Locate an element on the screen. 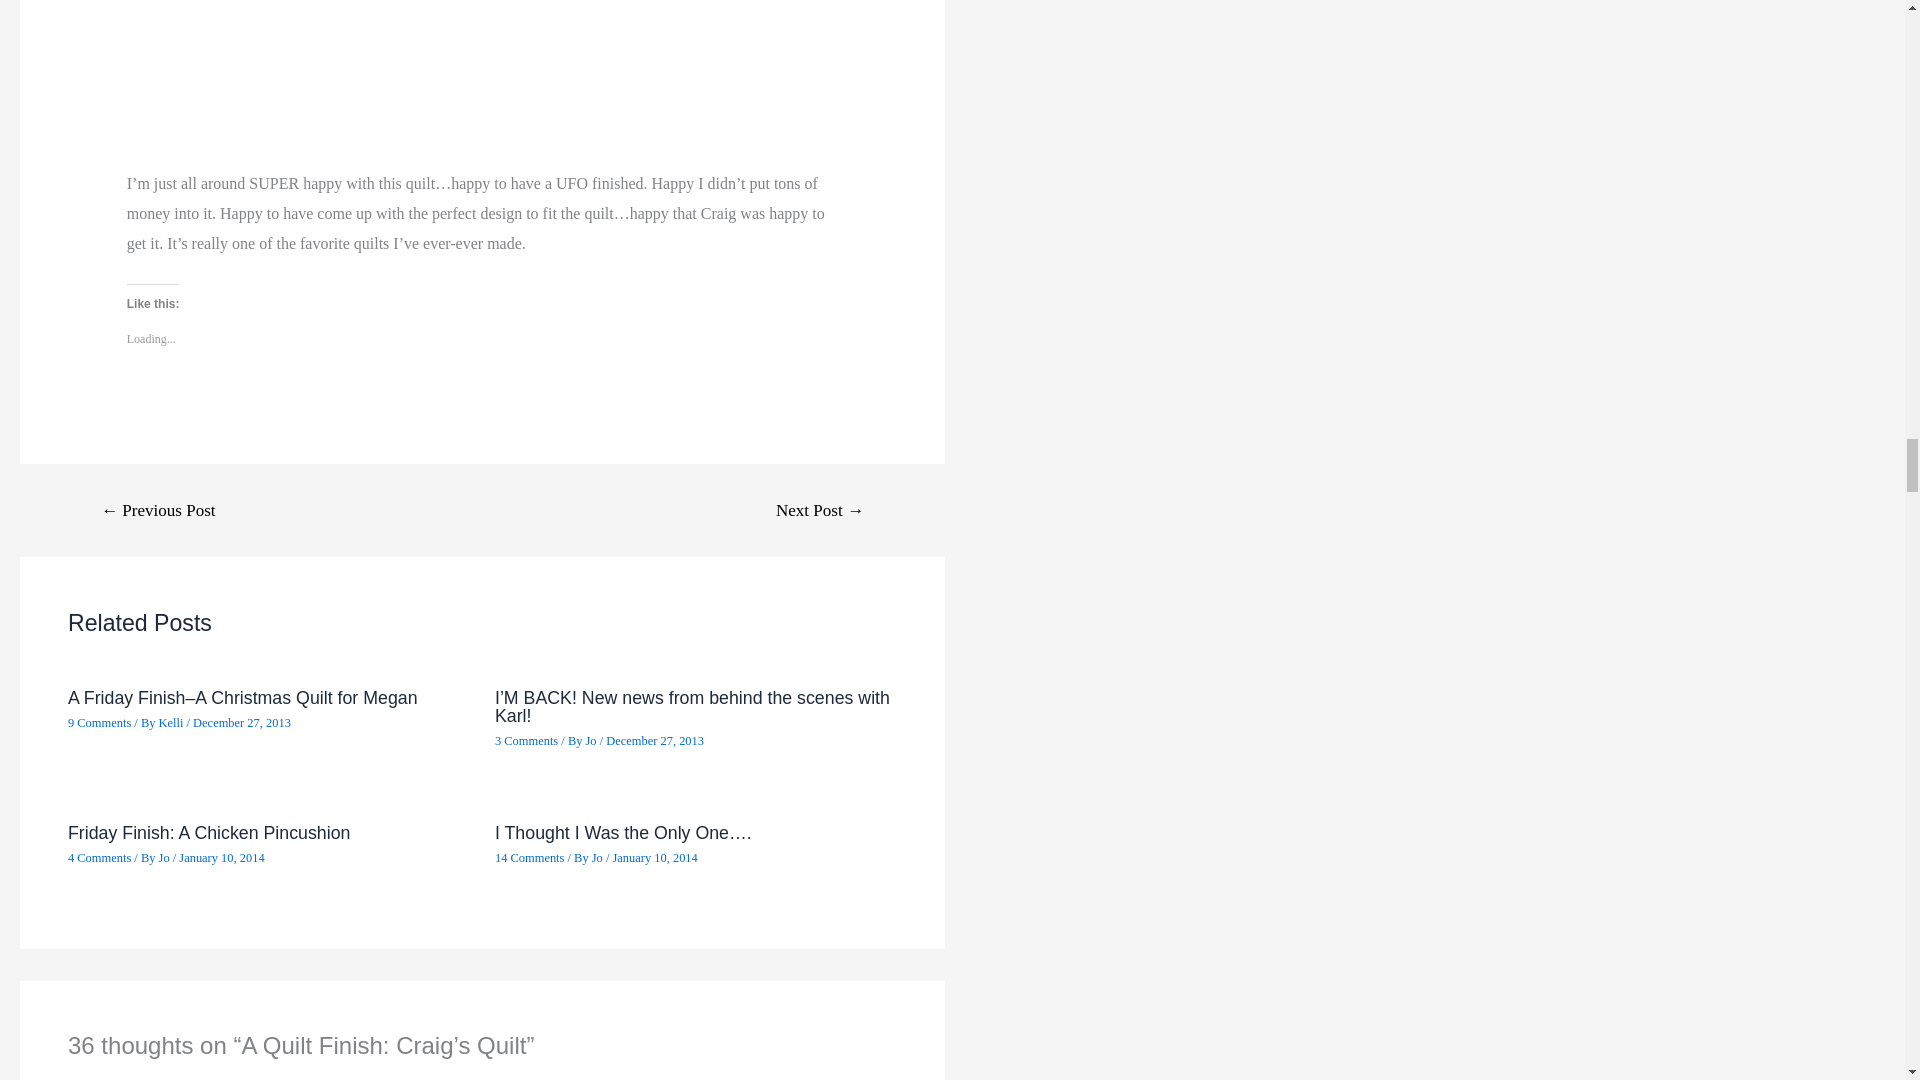  View all posts by Kelli is located at coordinates (172, 723).